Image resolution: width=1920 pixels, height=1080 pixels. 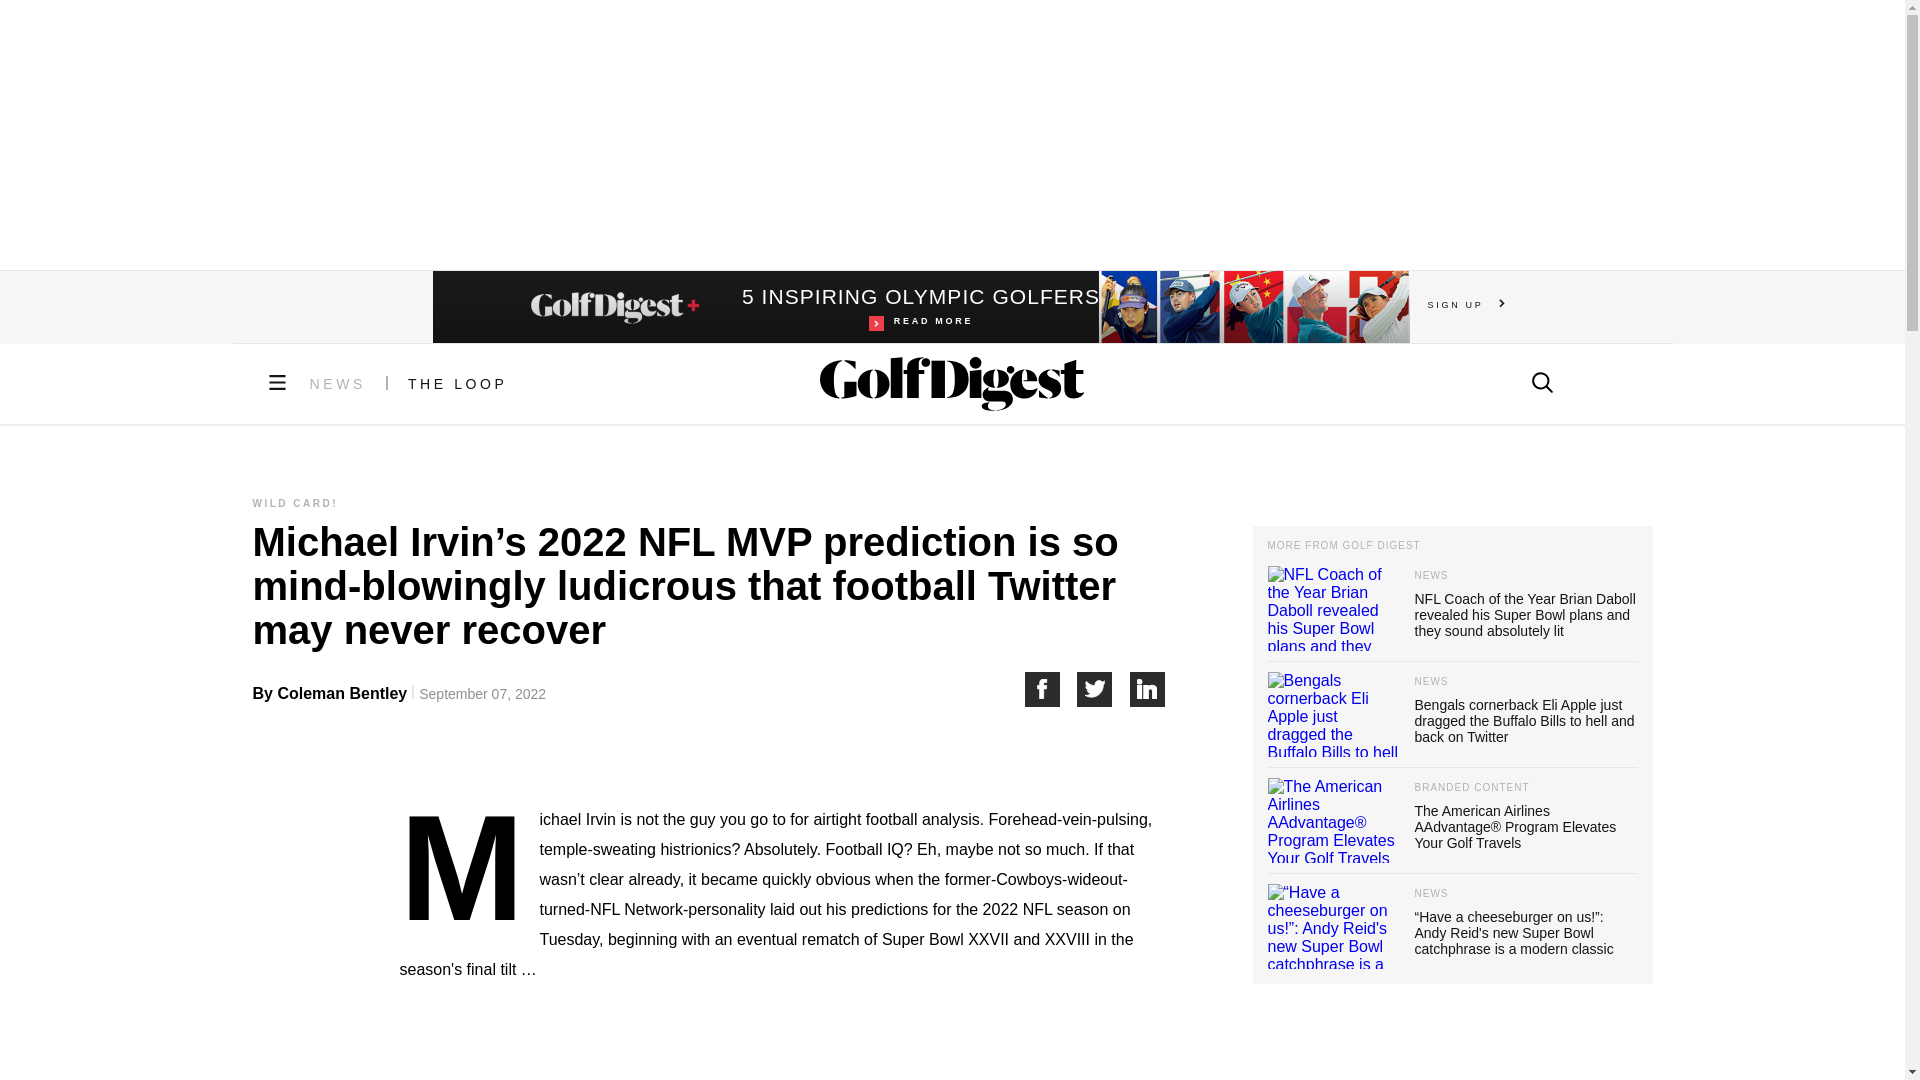 What do you see at coordinates (1148, 689) in the screenshot?
I see `THE LOOP` at bounding box center [1148, 689].